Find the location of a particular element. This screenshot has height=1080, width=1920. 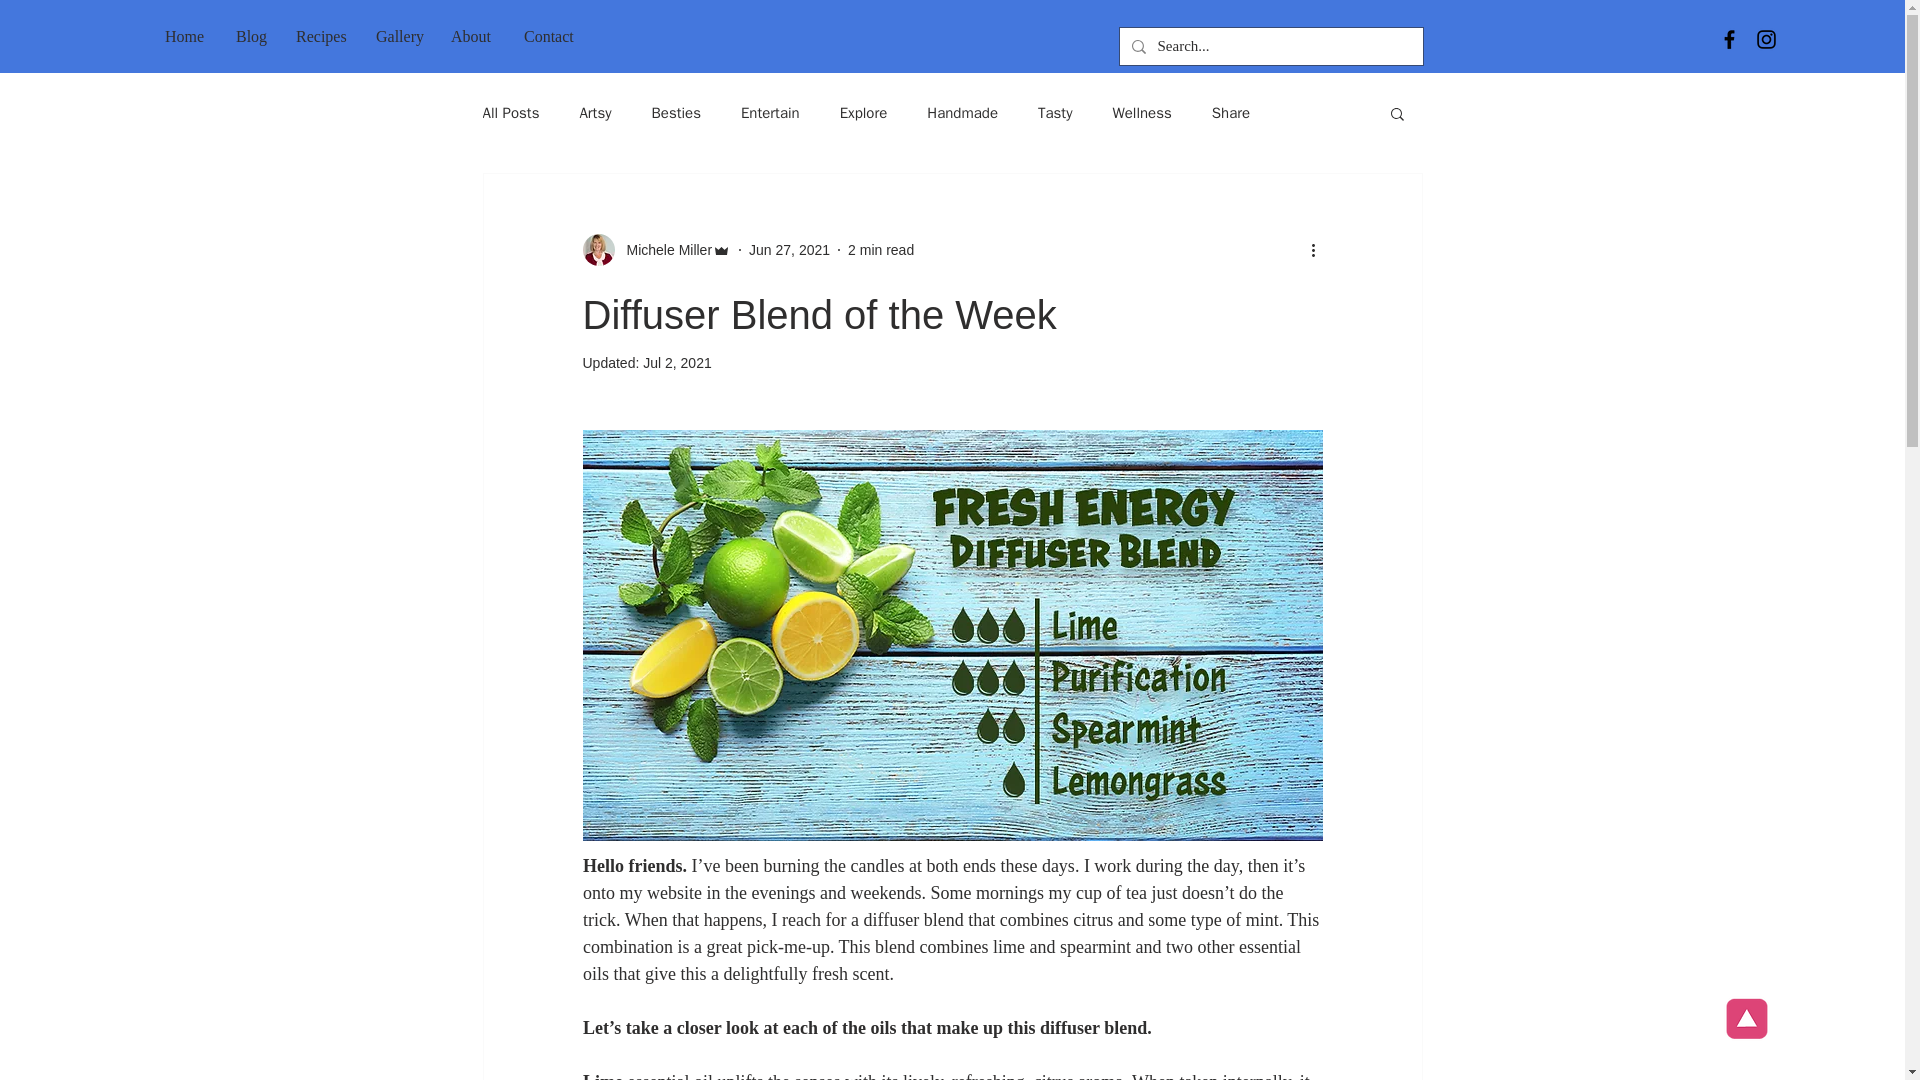

Entertain is located at coordinates (770, 113).